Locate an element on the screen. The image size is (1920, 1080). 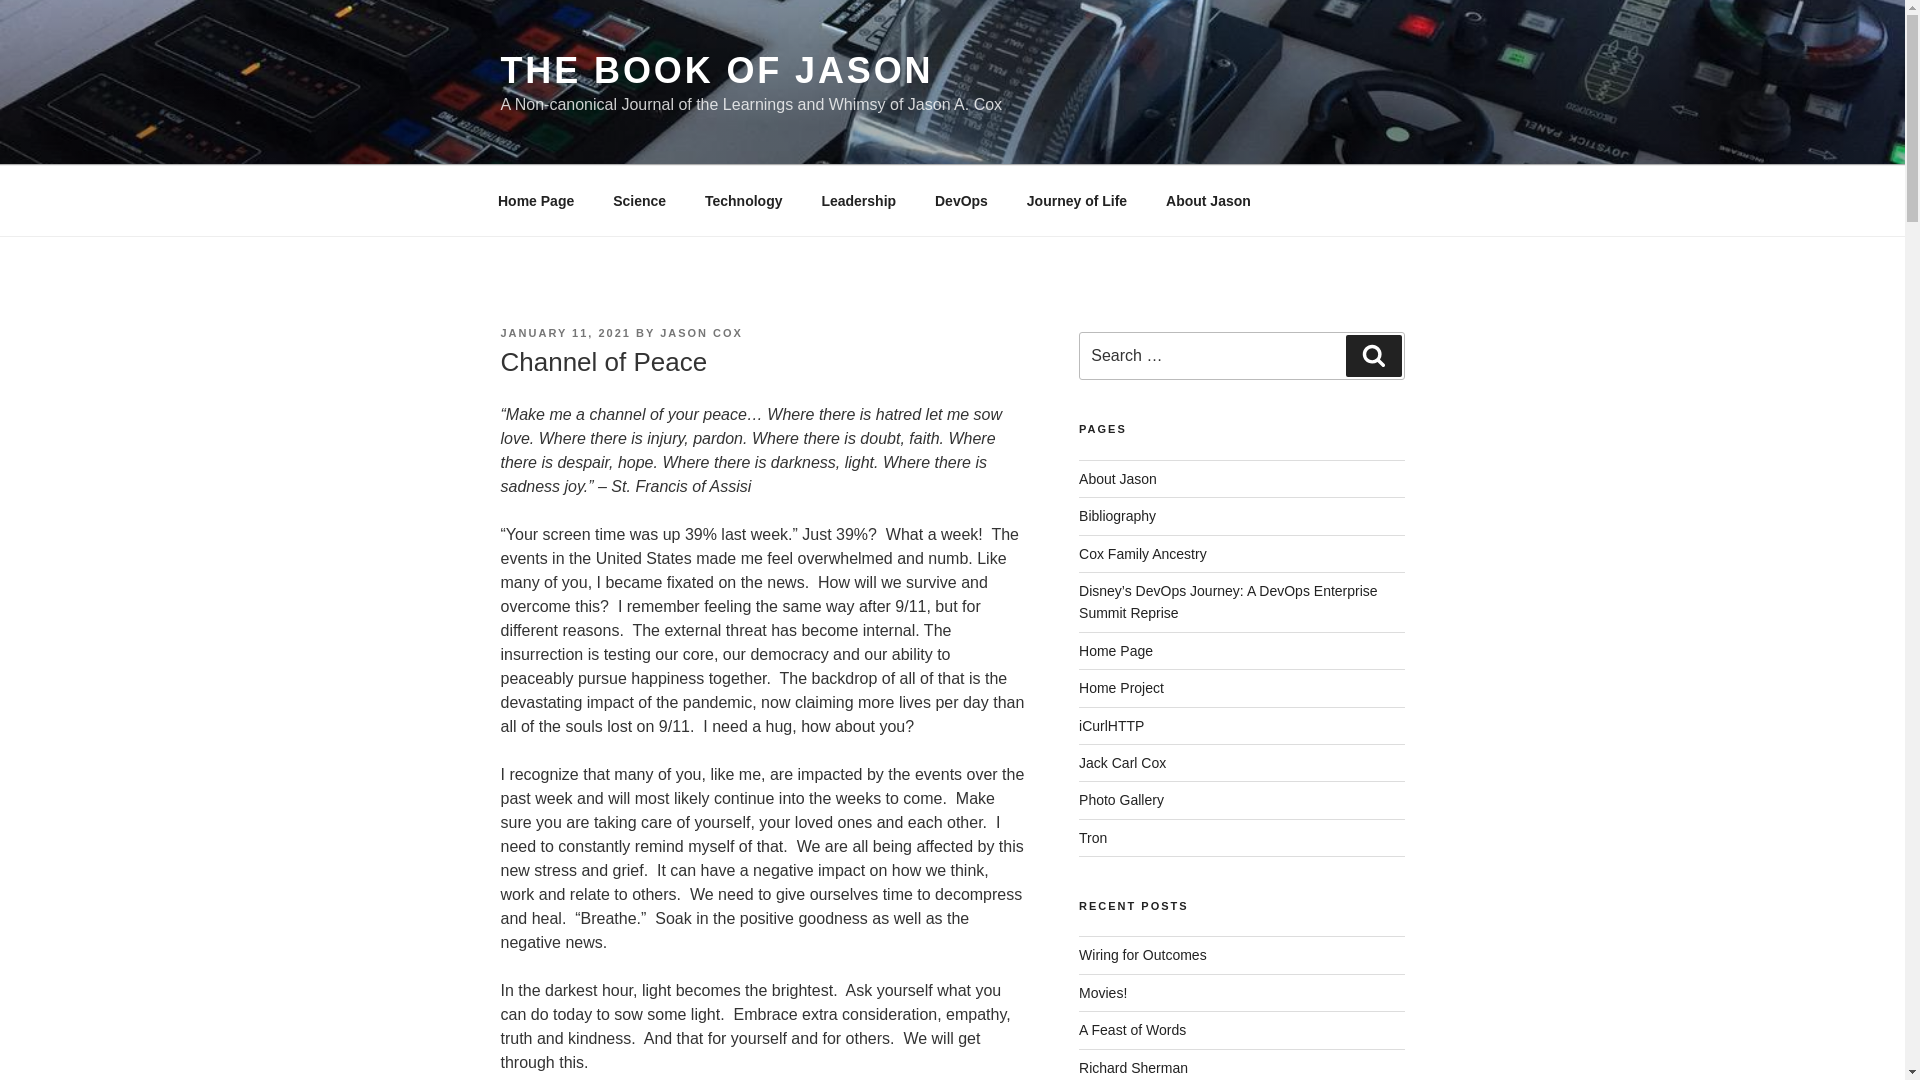
Home Page is located at coordinates (1116, 650).